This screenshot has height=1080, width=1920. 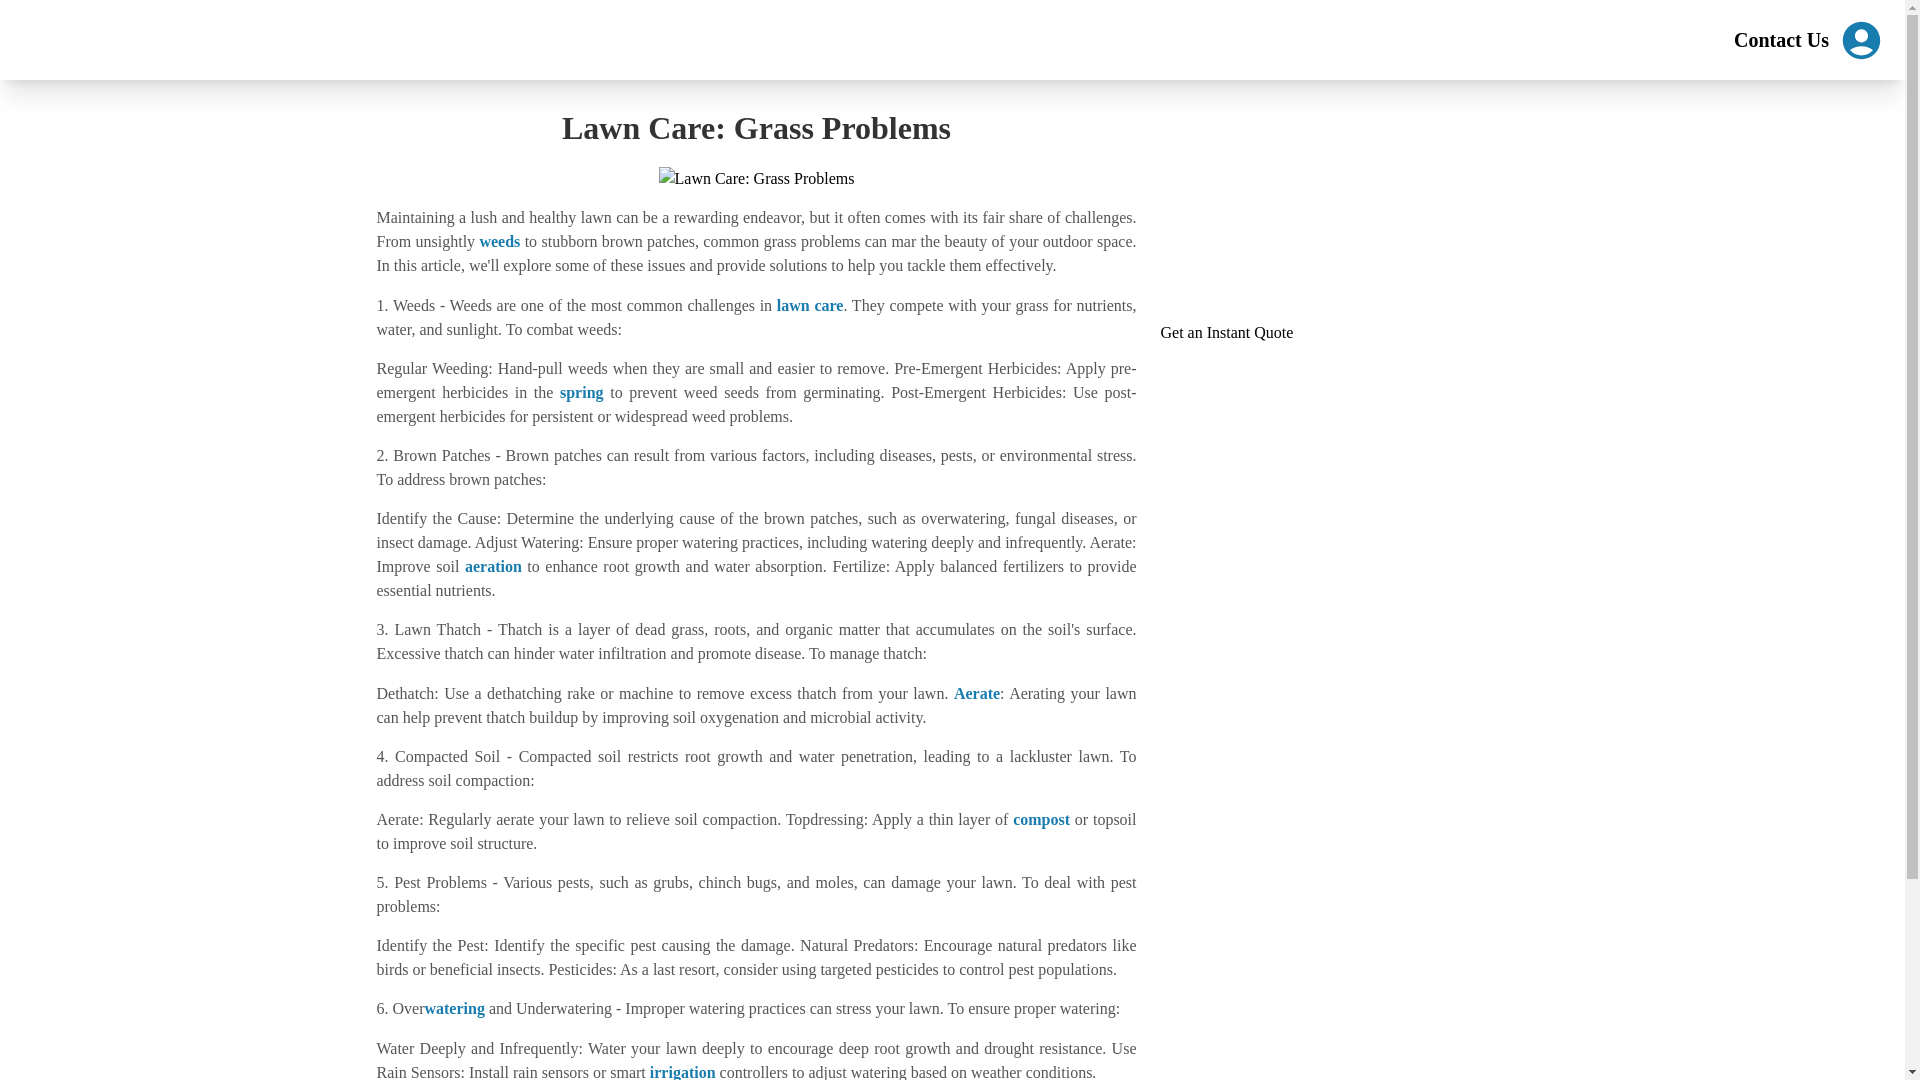 I want to click on Aerate, so click(x=977, y=692).